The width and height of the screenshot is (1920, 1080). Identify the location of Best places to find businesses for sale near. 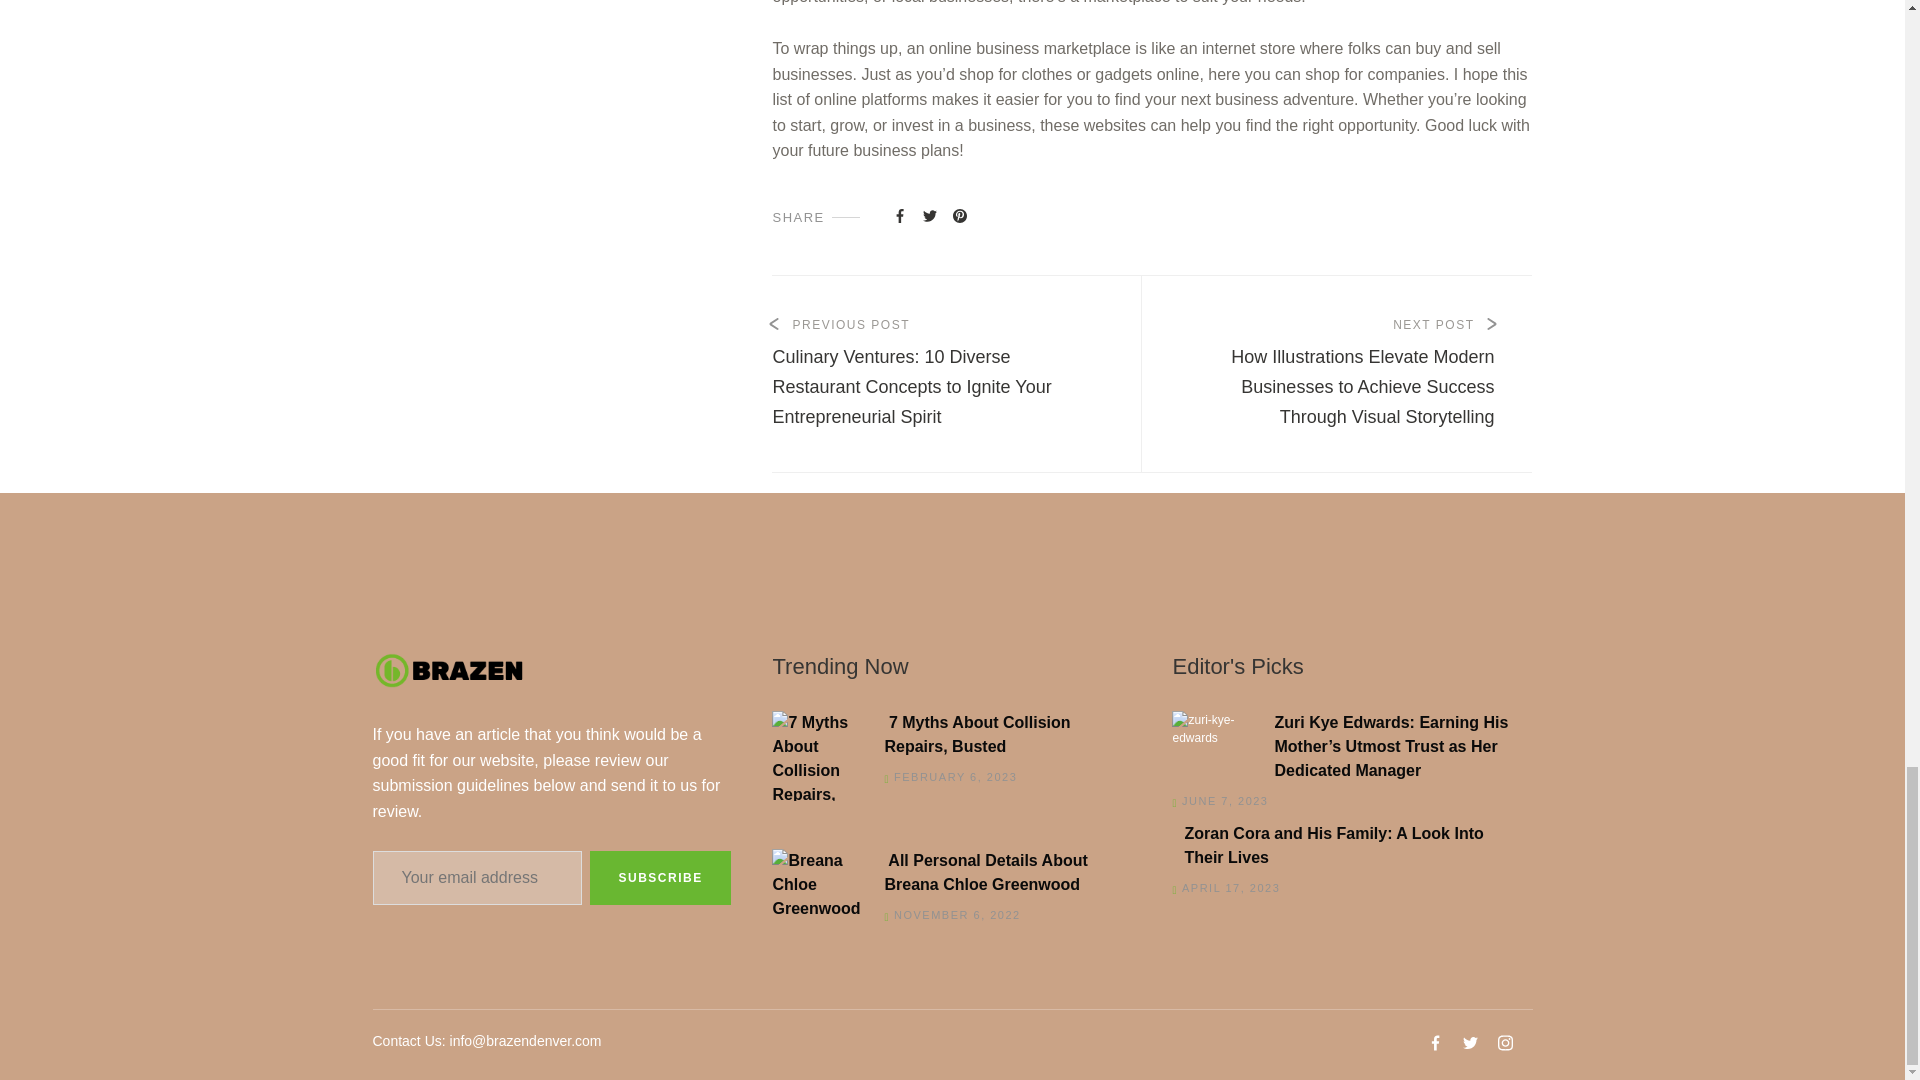
(960, 214).